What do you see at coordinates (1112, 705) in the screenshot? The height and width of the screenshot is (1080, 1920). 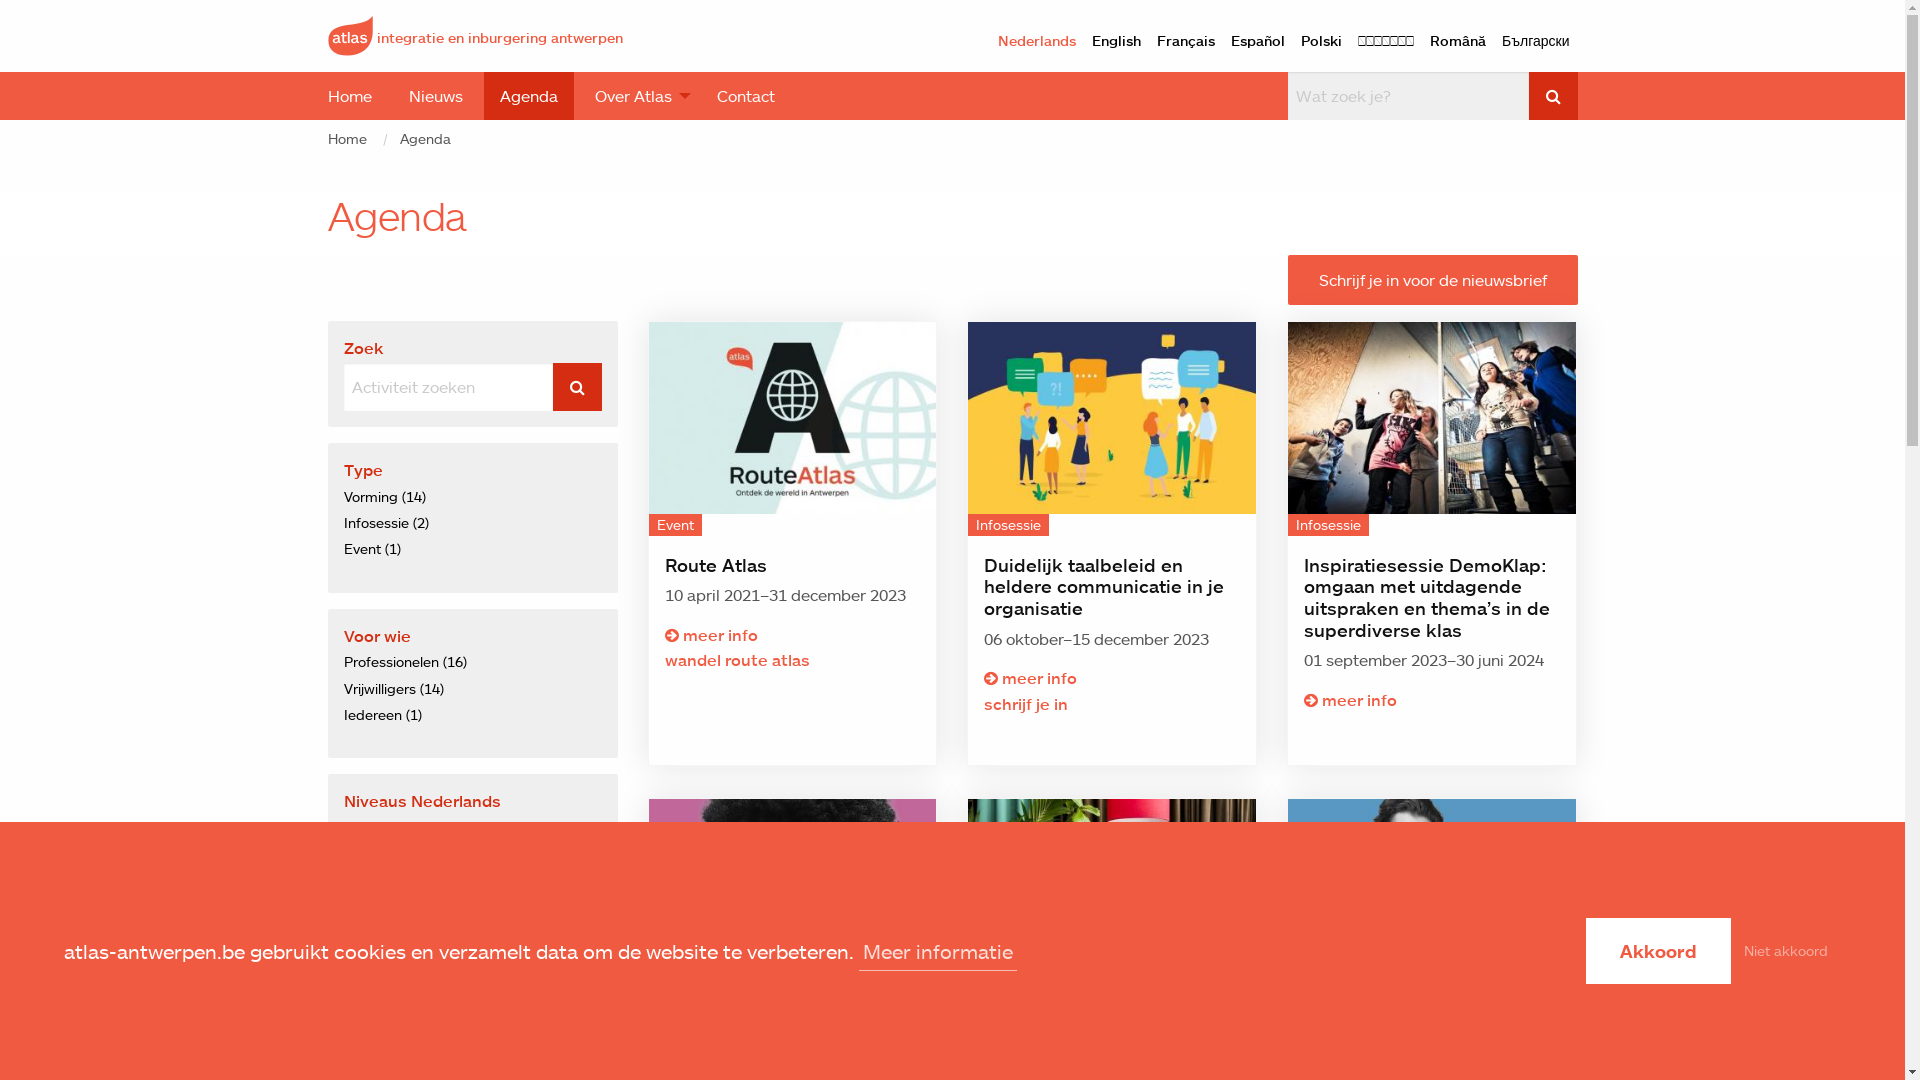 I see `schrijf je in` at bounding box center [1112, 705].